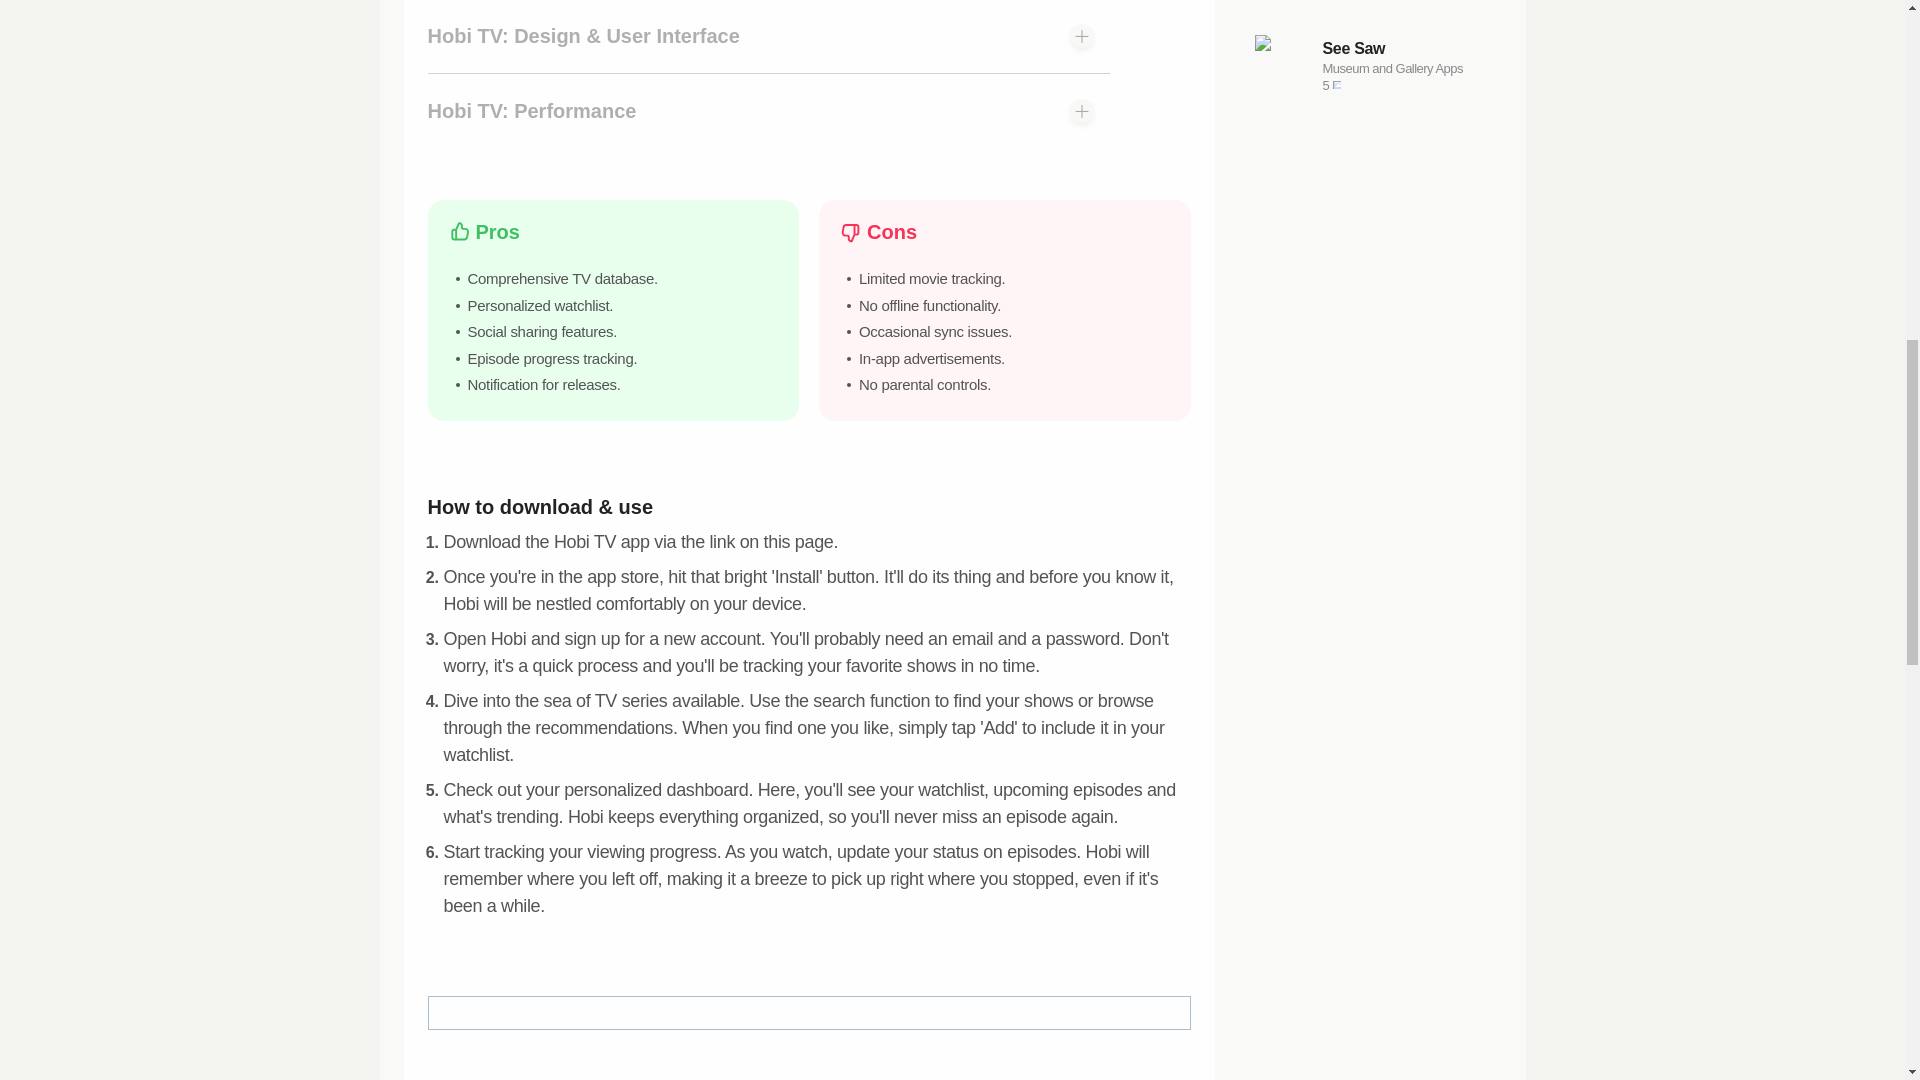  I want to click on See Saw, so click(1406, 68).